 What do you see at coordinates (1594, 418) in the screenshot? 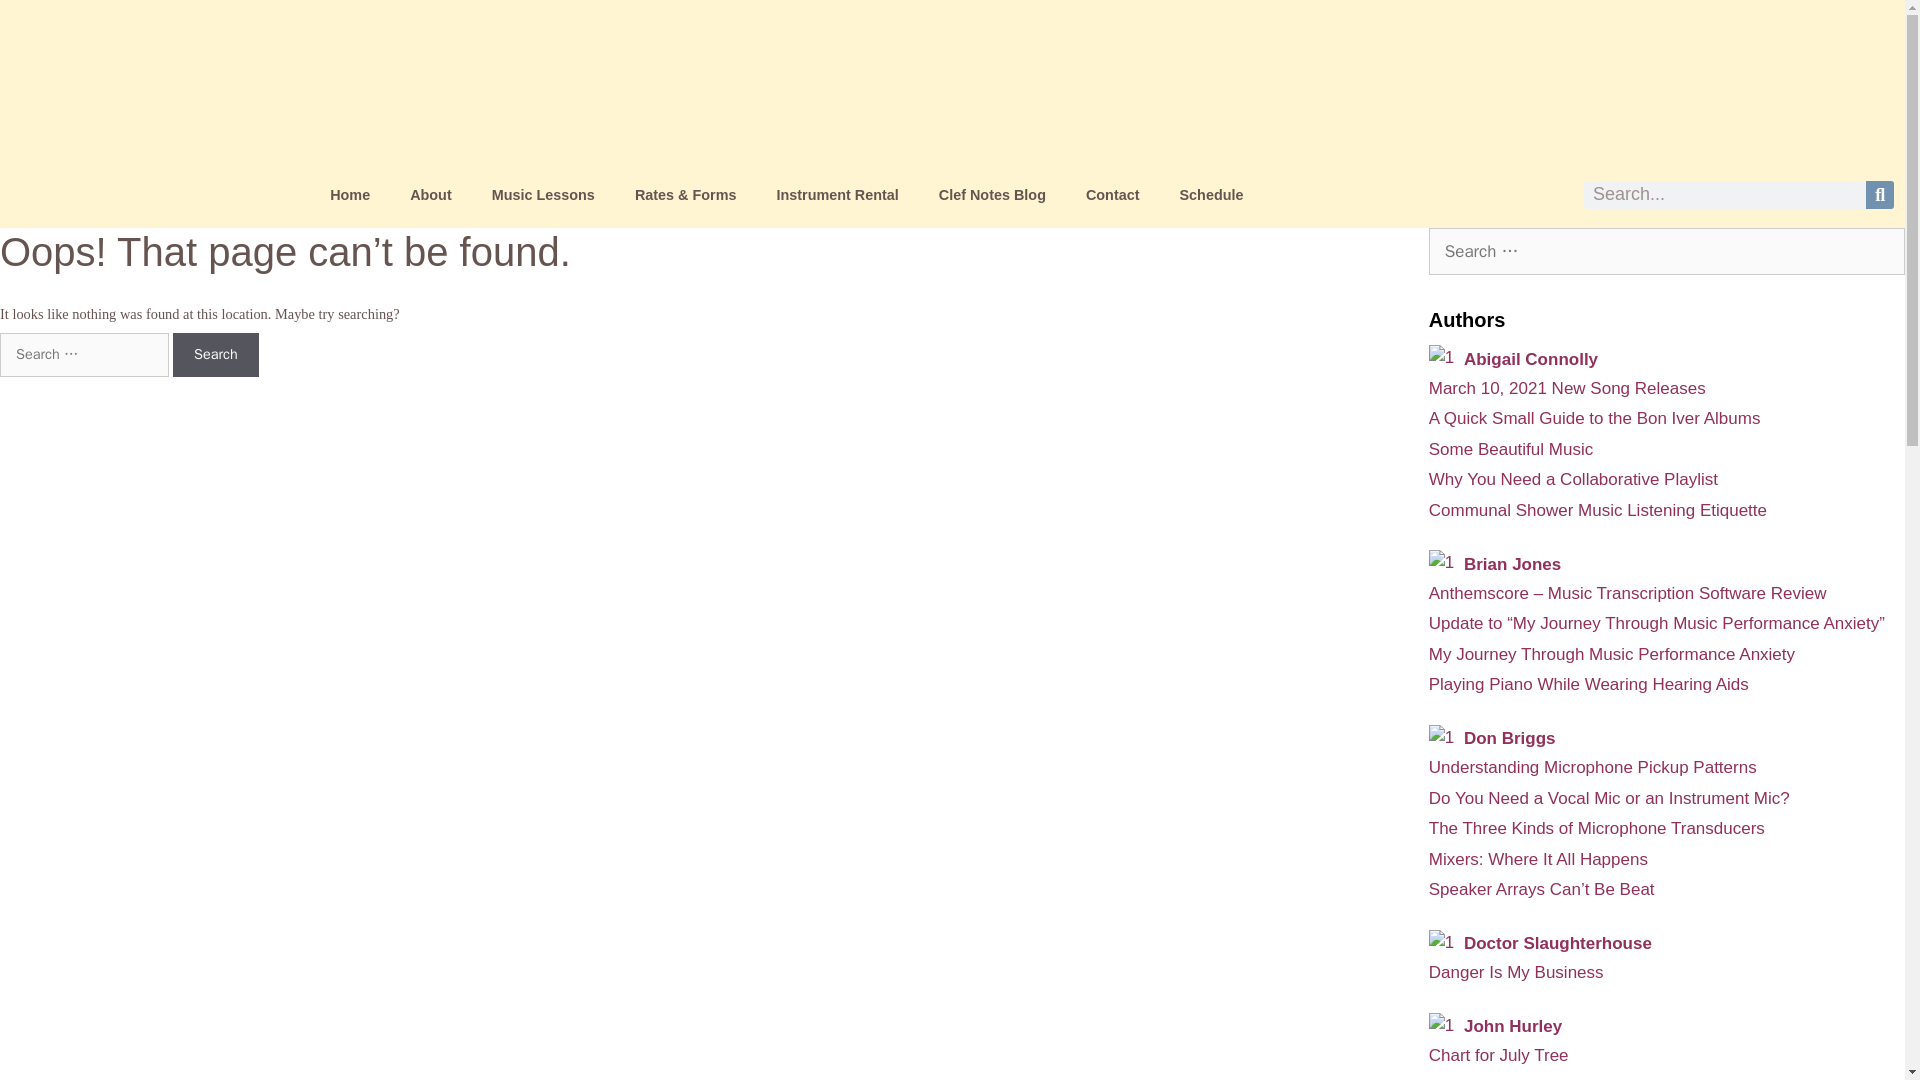
I see `A Quick Small Guide to the Bon Iver Albums` at bounding box center [1594, 418].